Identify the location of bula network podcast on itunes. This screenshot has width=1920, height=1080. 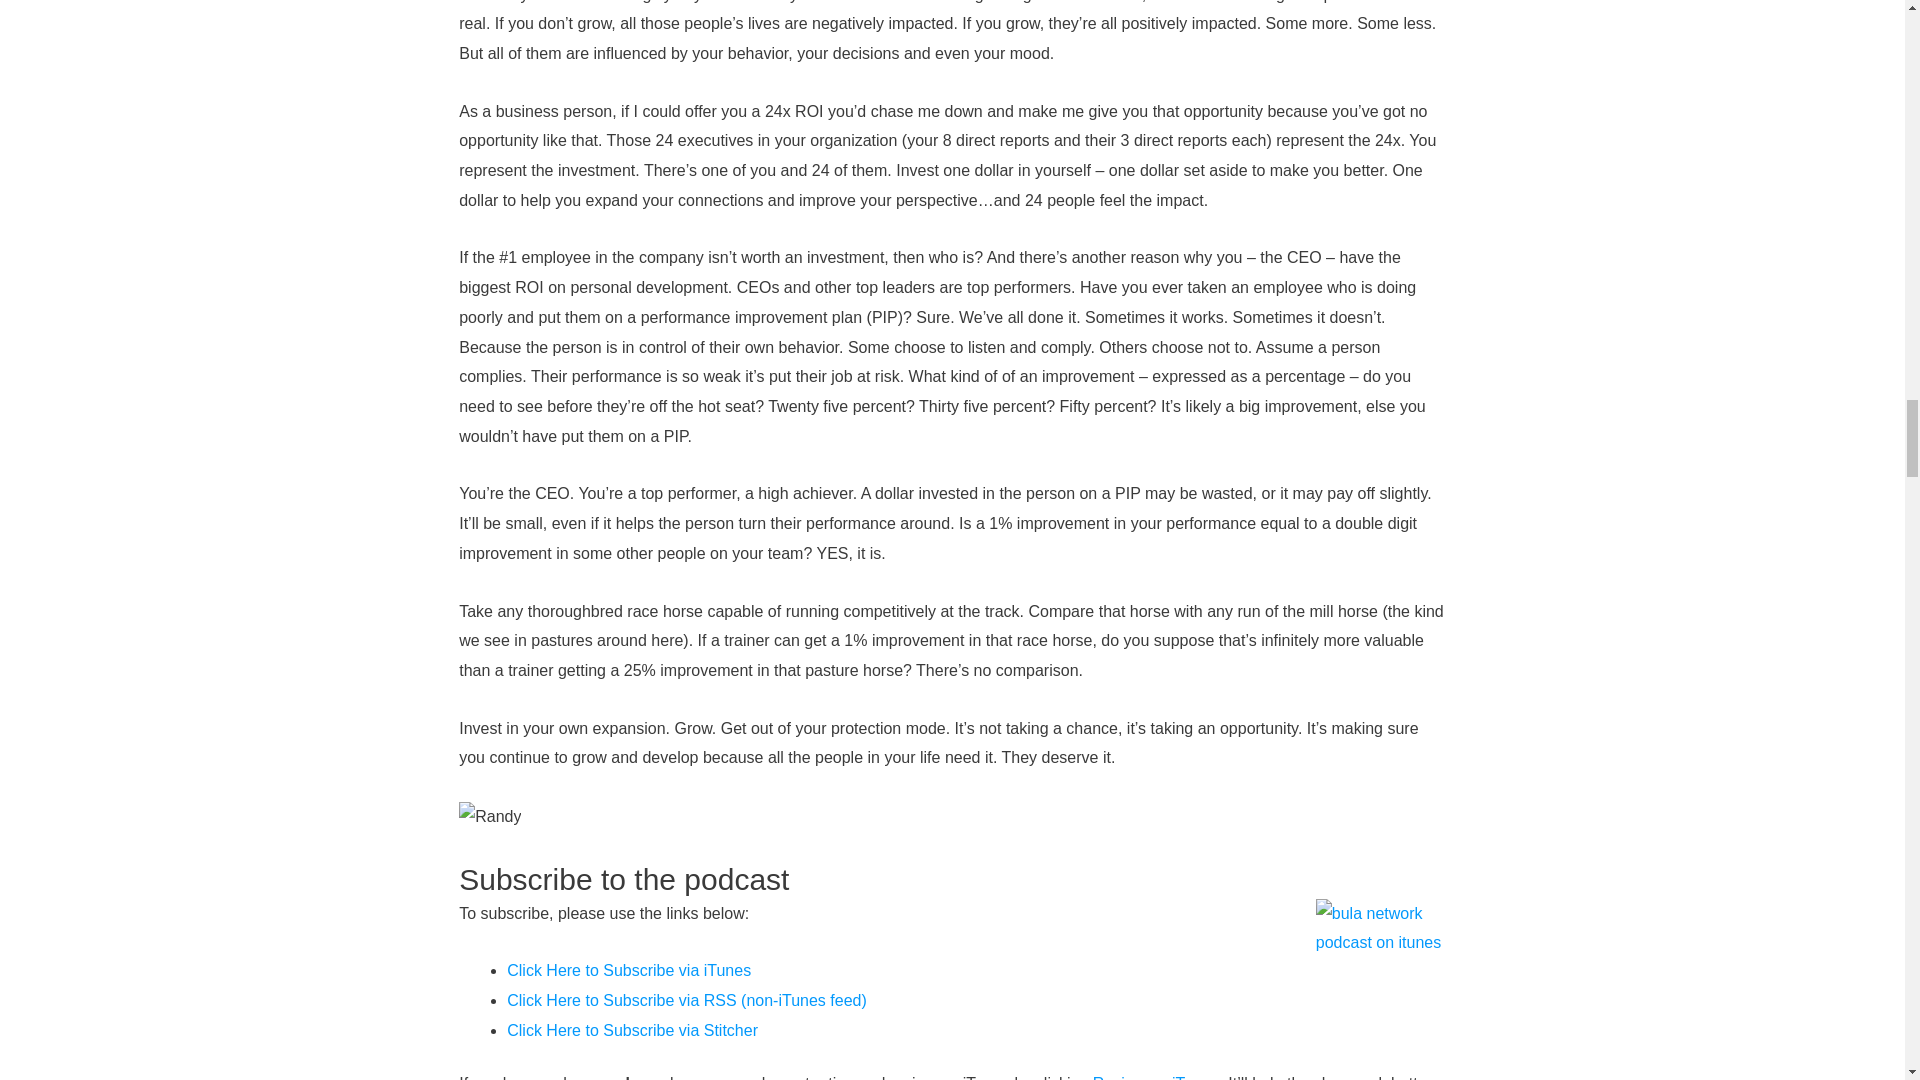
(1380, 964).